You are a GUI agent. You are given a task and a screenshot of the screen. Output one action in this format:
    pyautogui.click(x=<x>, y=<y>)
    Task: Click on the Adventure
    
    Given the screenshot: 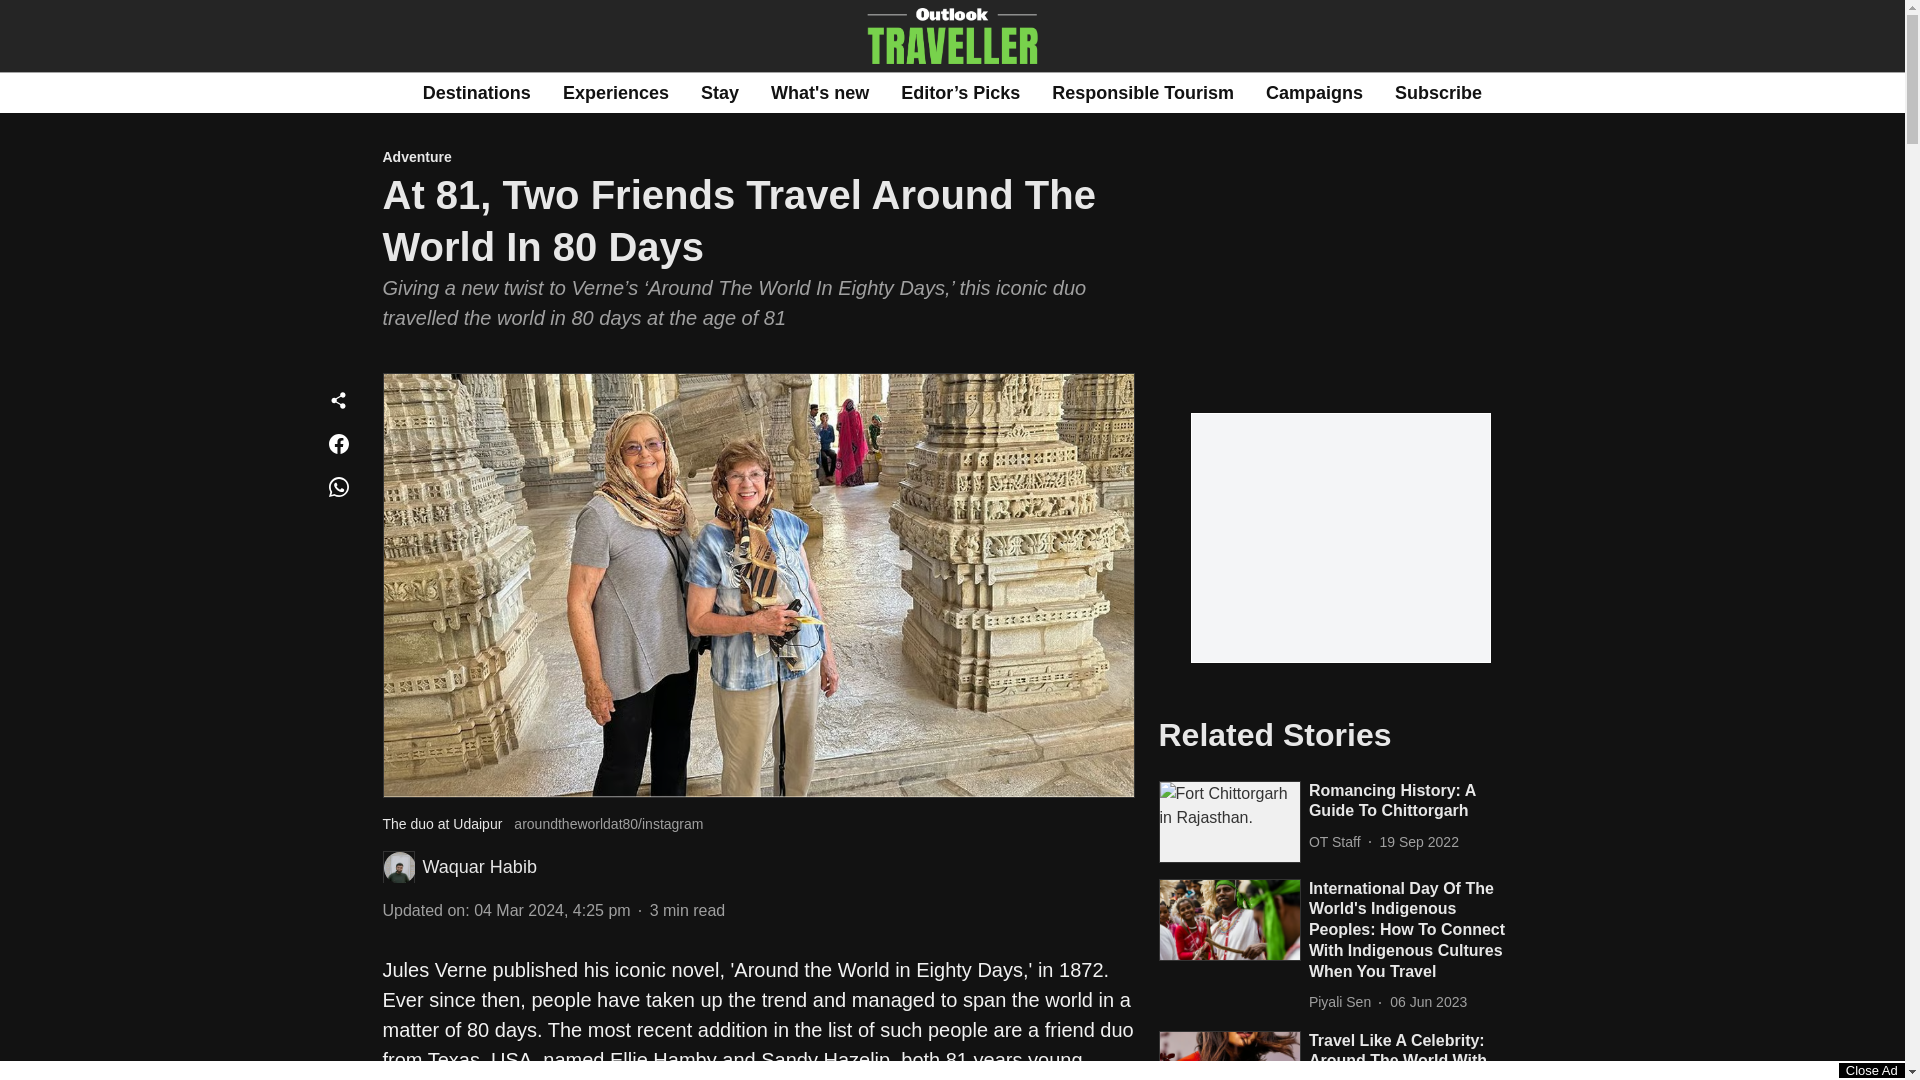 What is the action you would take?
    pyautogui.click(x=758, y=158)
    